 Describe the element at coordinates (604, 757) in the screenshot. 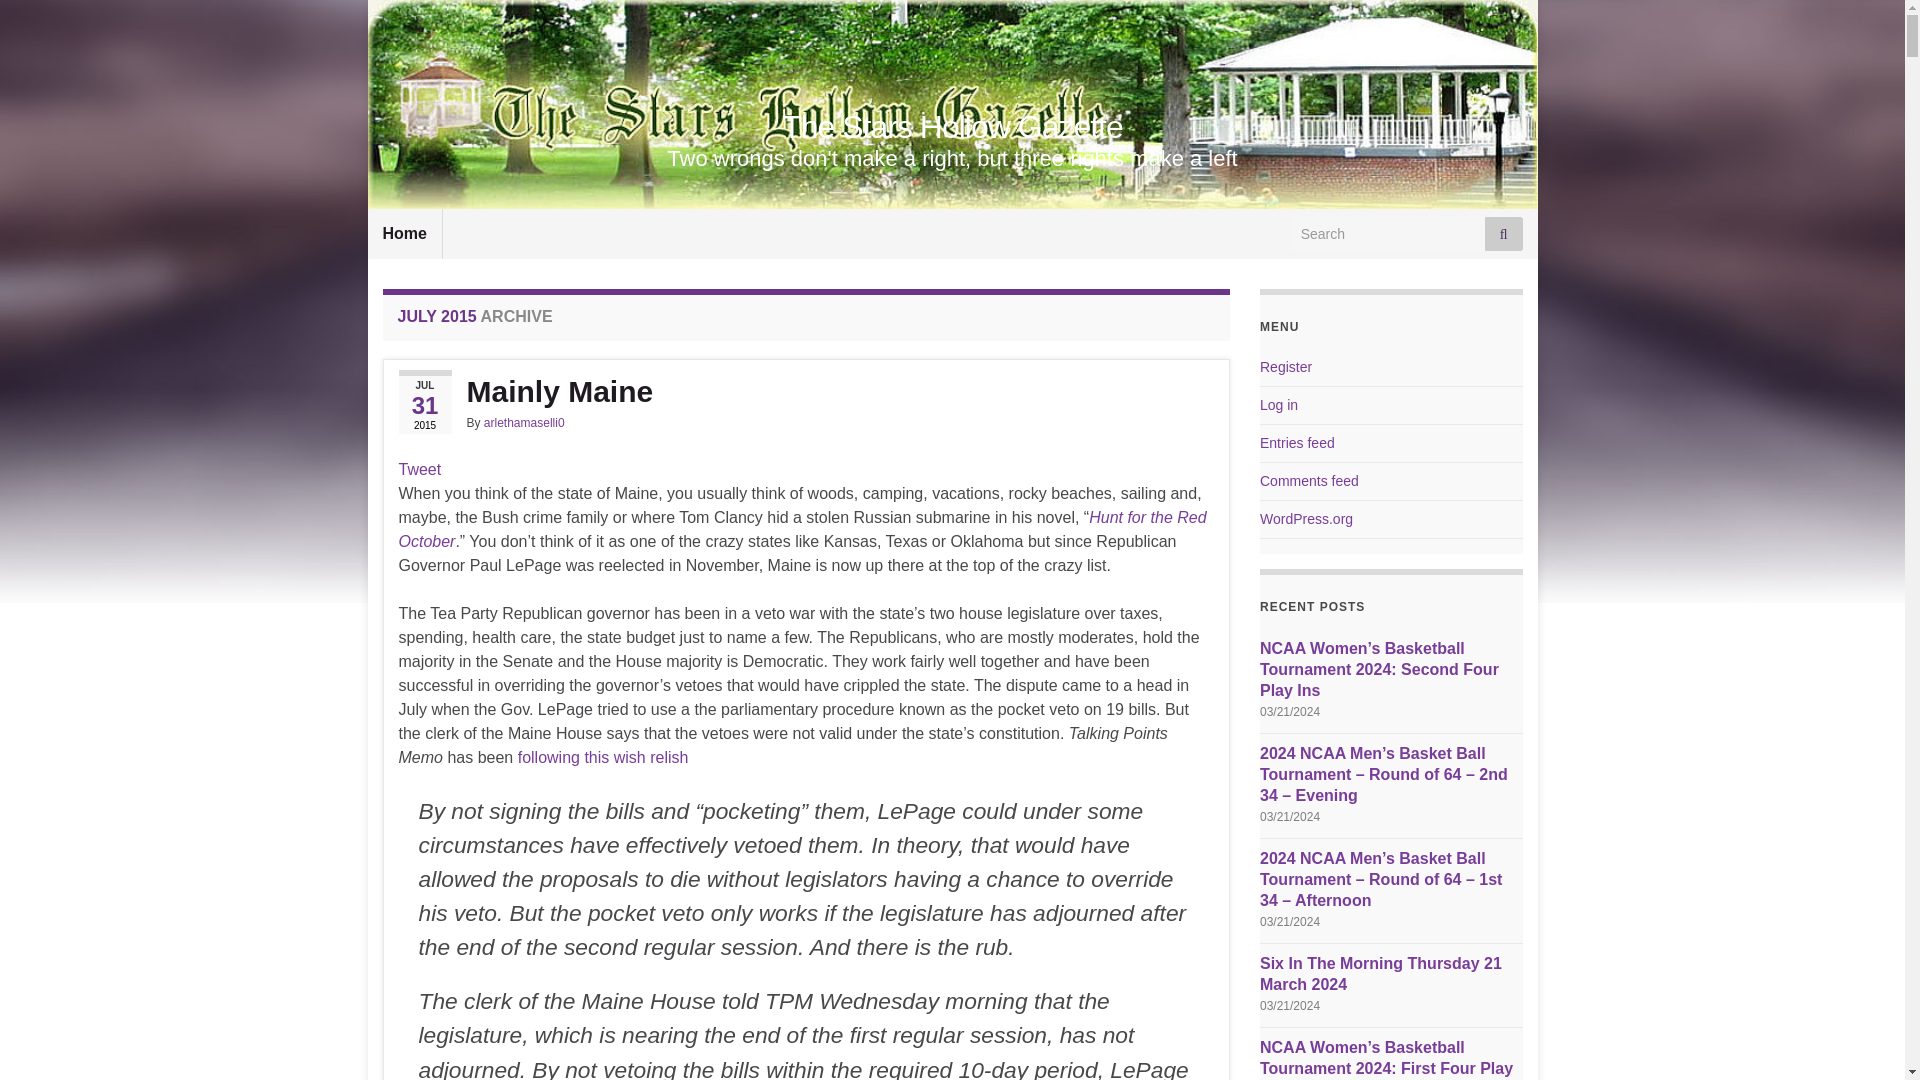

I see `following this wish relish` at that location.